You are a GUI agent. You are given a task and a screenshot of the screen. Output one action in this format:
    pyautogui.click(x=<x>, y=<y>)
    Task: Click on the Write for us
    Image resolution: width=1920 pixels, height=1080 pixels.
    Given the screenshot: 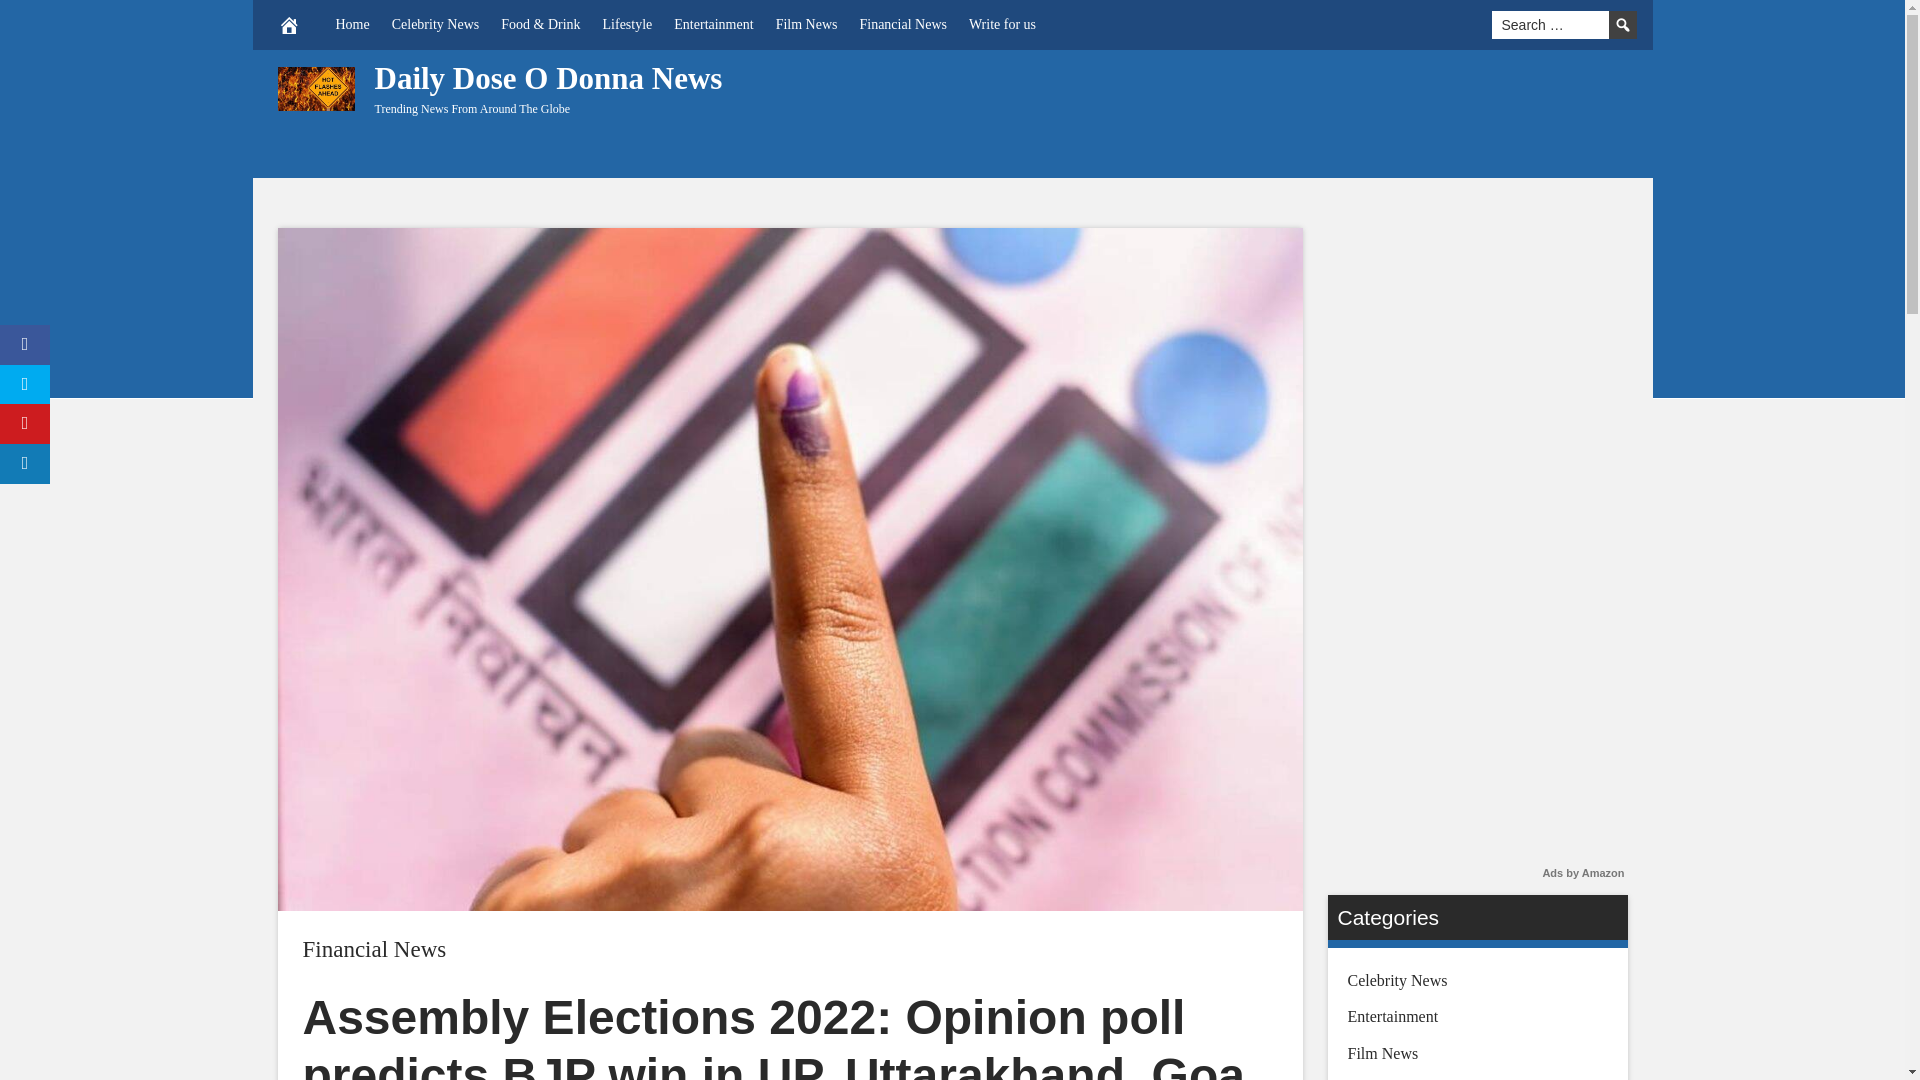 What is the action you would take?
    pyautogui.click(x=1002, y=24)
    